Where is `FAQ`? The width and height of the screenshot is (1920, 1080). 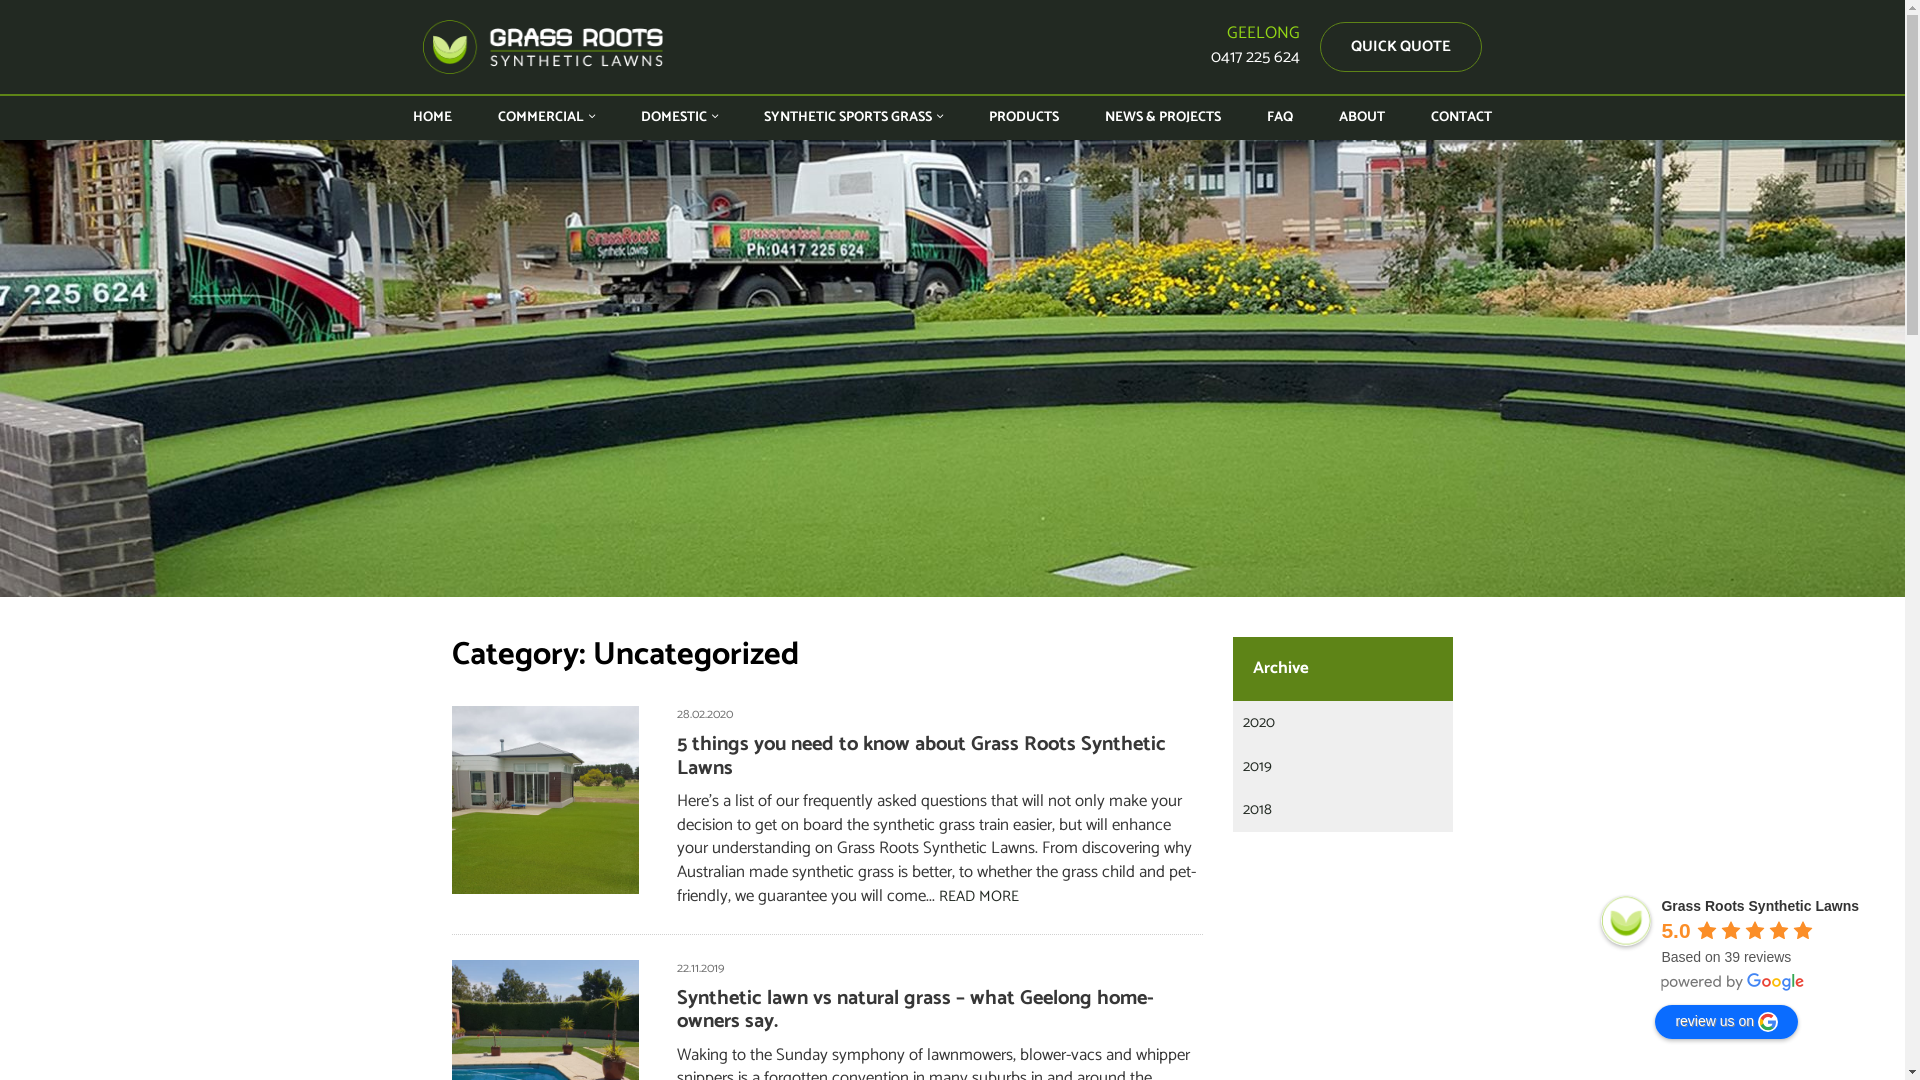
FAQ is located at coordinates (1280, 118).